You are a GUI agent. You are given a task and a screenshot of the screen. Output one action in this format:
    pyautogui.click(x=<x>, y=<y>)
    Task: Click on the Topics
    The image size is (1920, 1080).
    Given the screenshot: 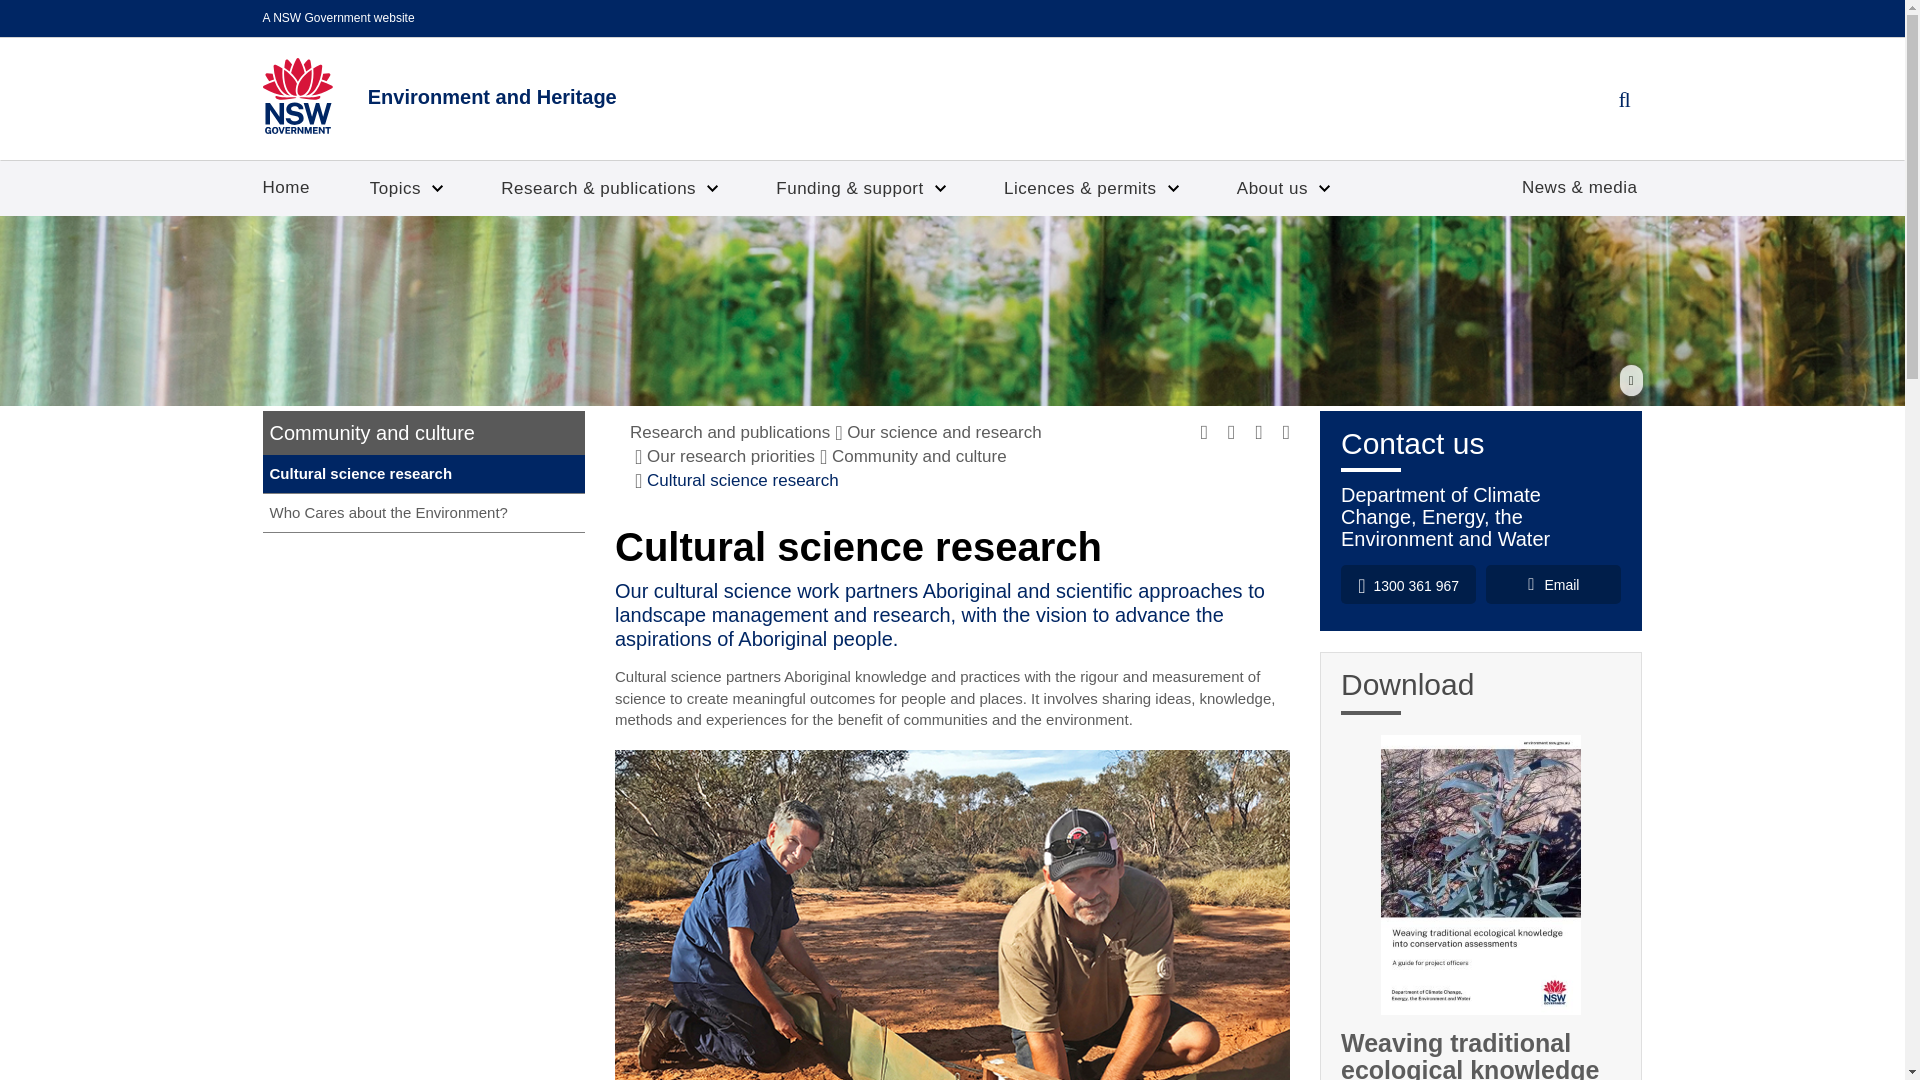 What is the action you would take?
    pyautogui.click(x=404, y=188)
    